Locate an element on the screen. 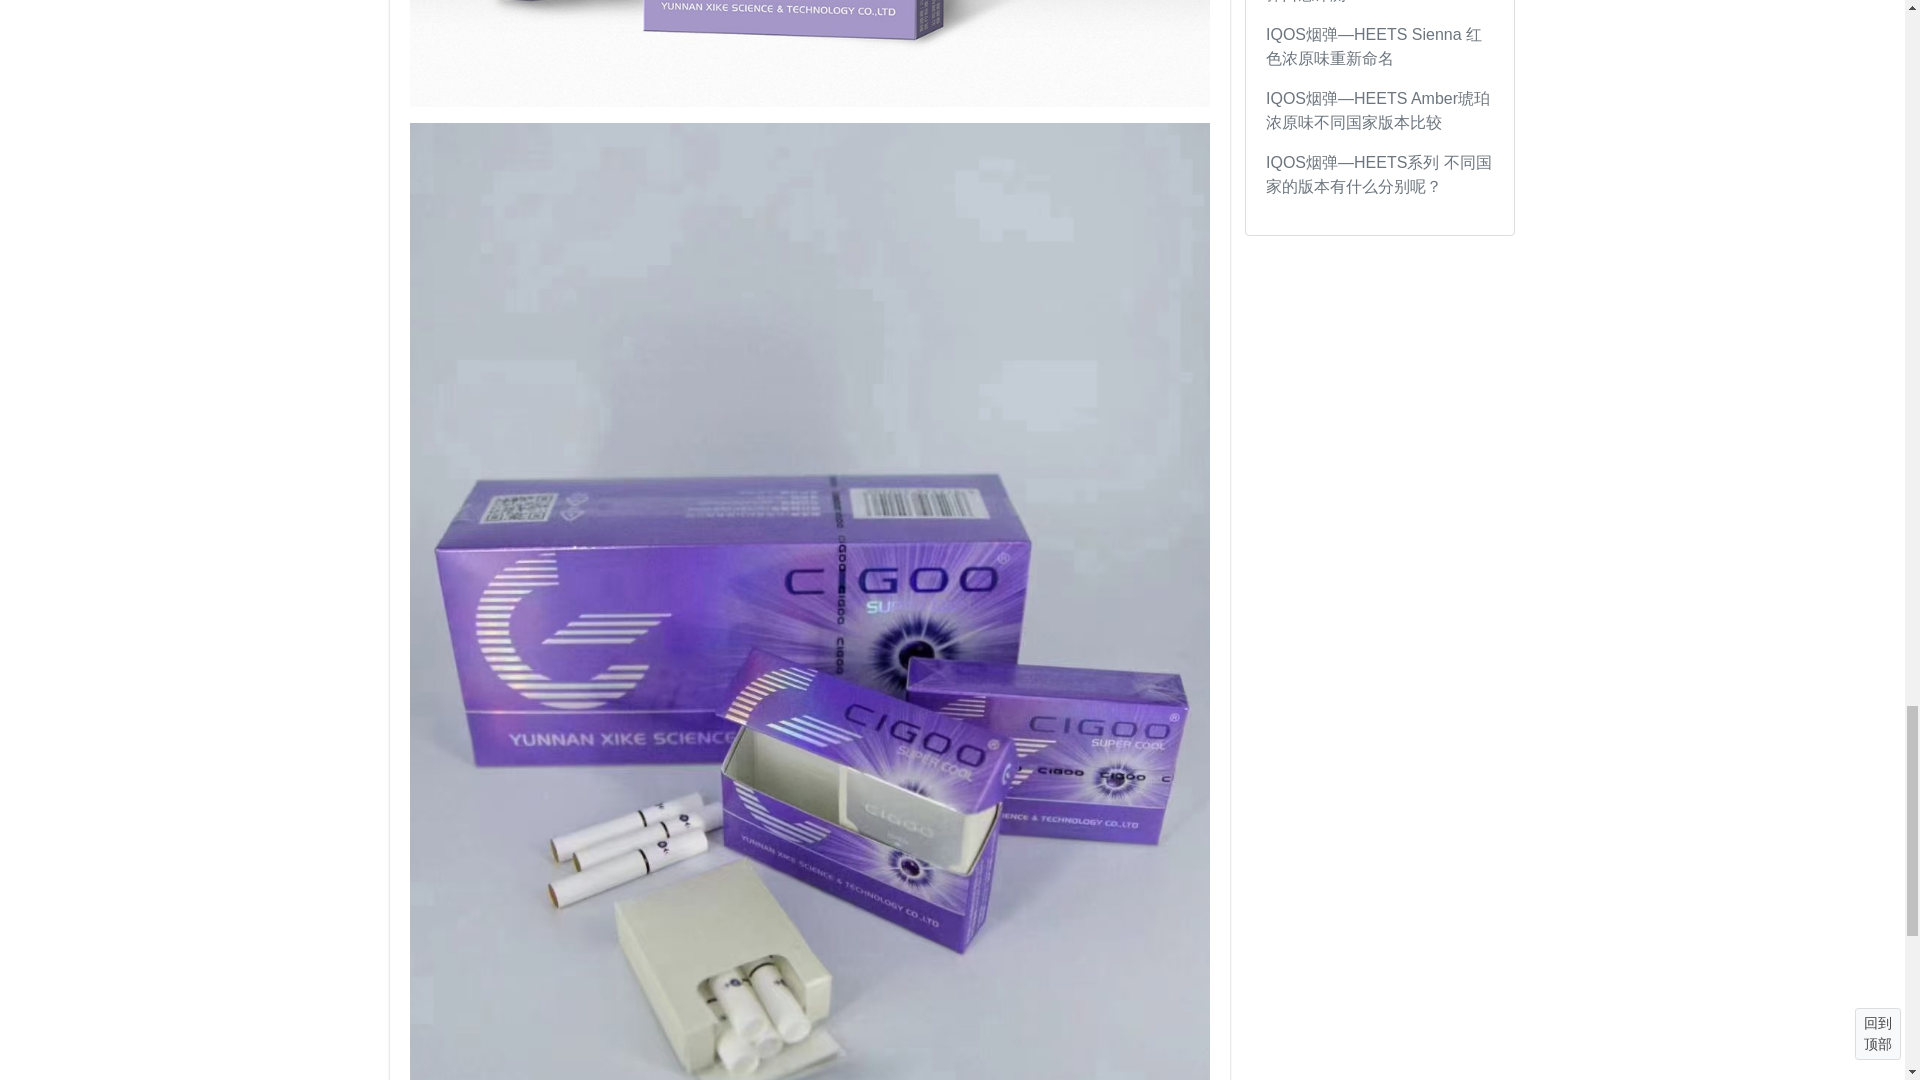  5f3958014f70d.jpg is located at coordinates (810, 53).